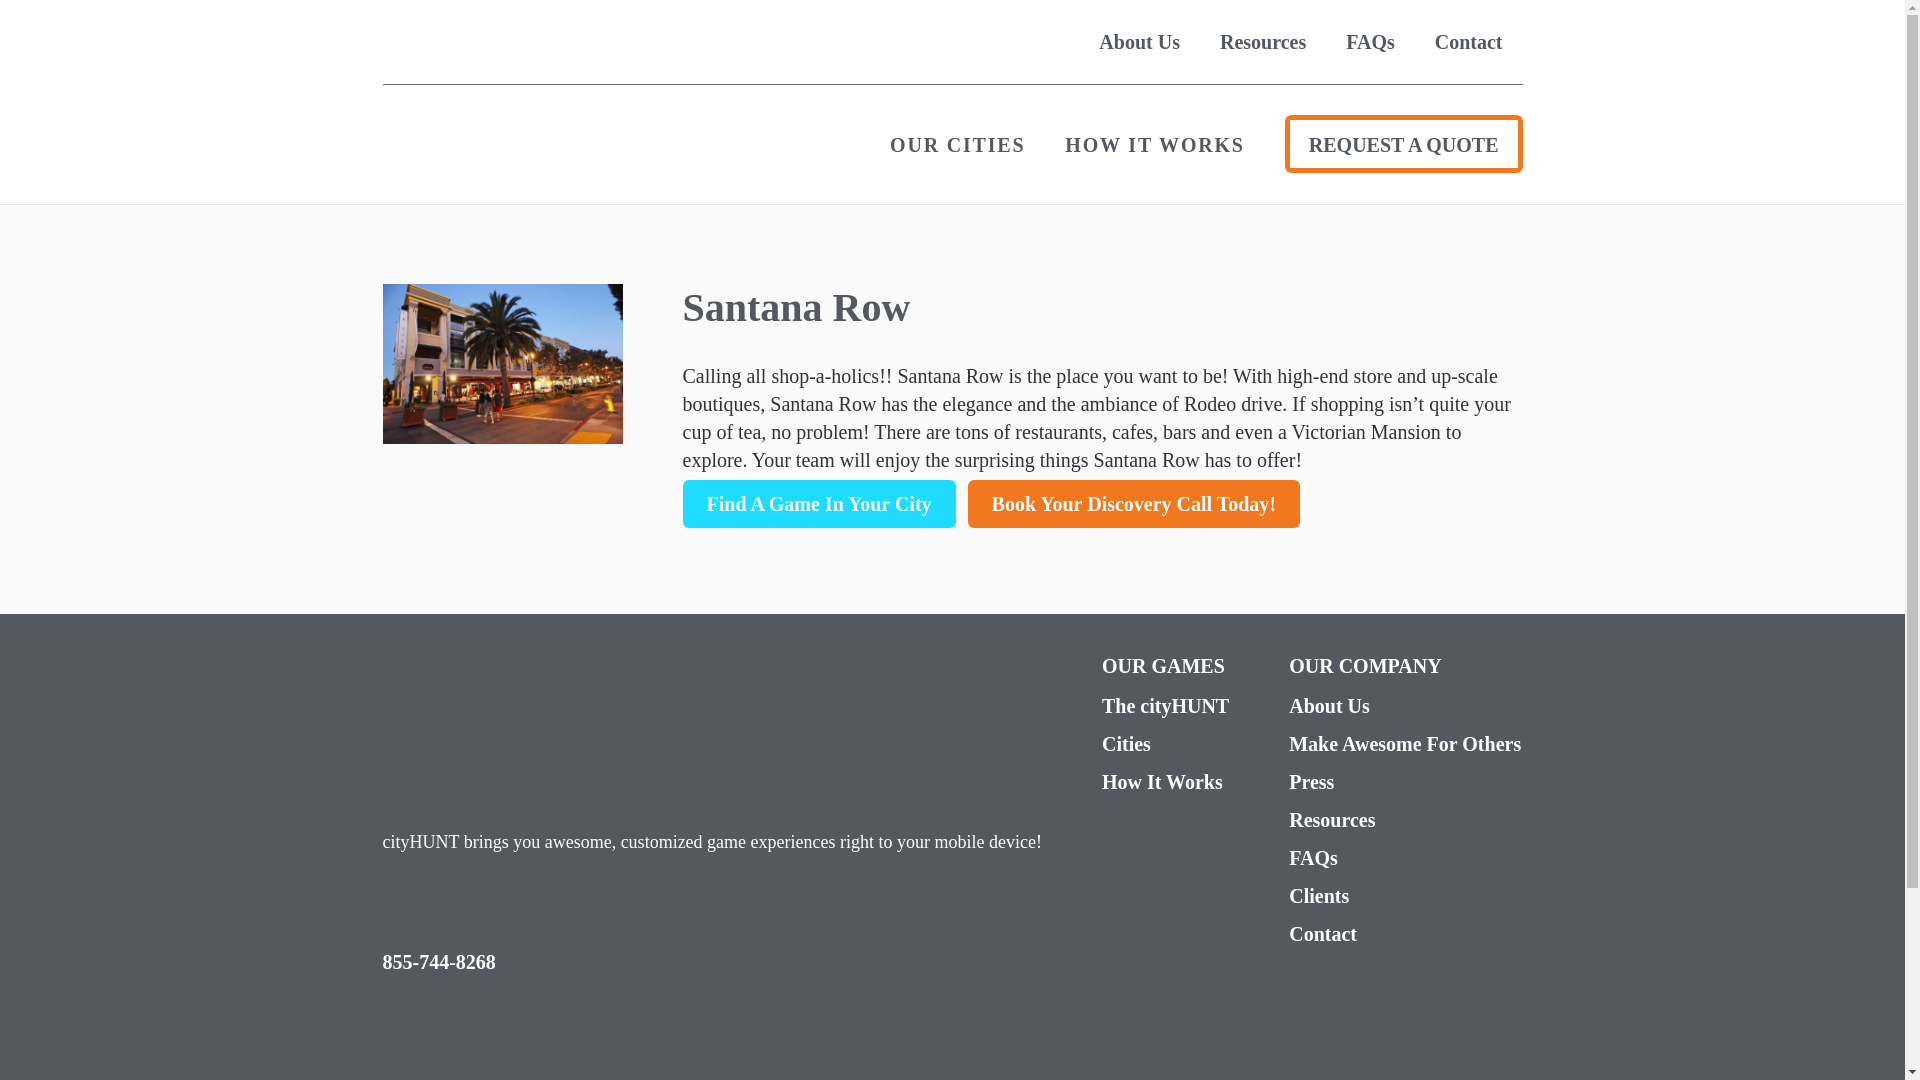 Image resolution: width=1920 pixels, height=1080 pixels. I want to click on Clients, so click(1404, 896).